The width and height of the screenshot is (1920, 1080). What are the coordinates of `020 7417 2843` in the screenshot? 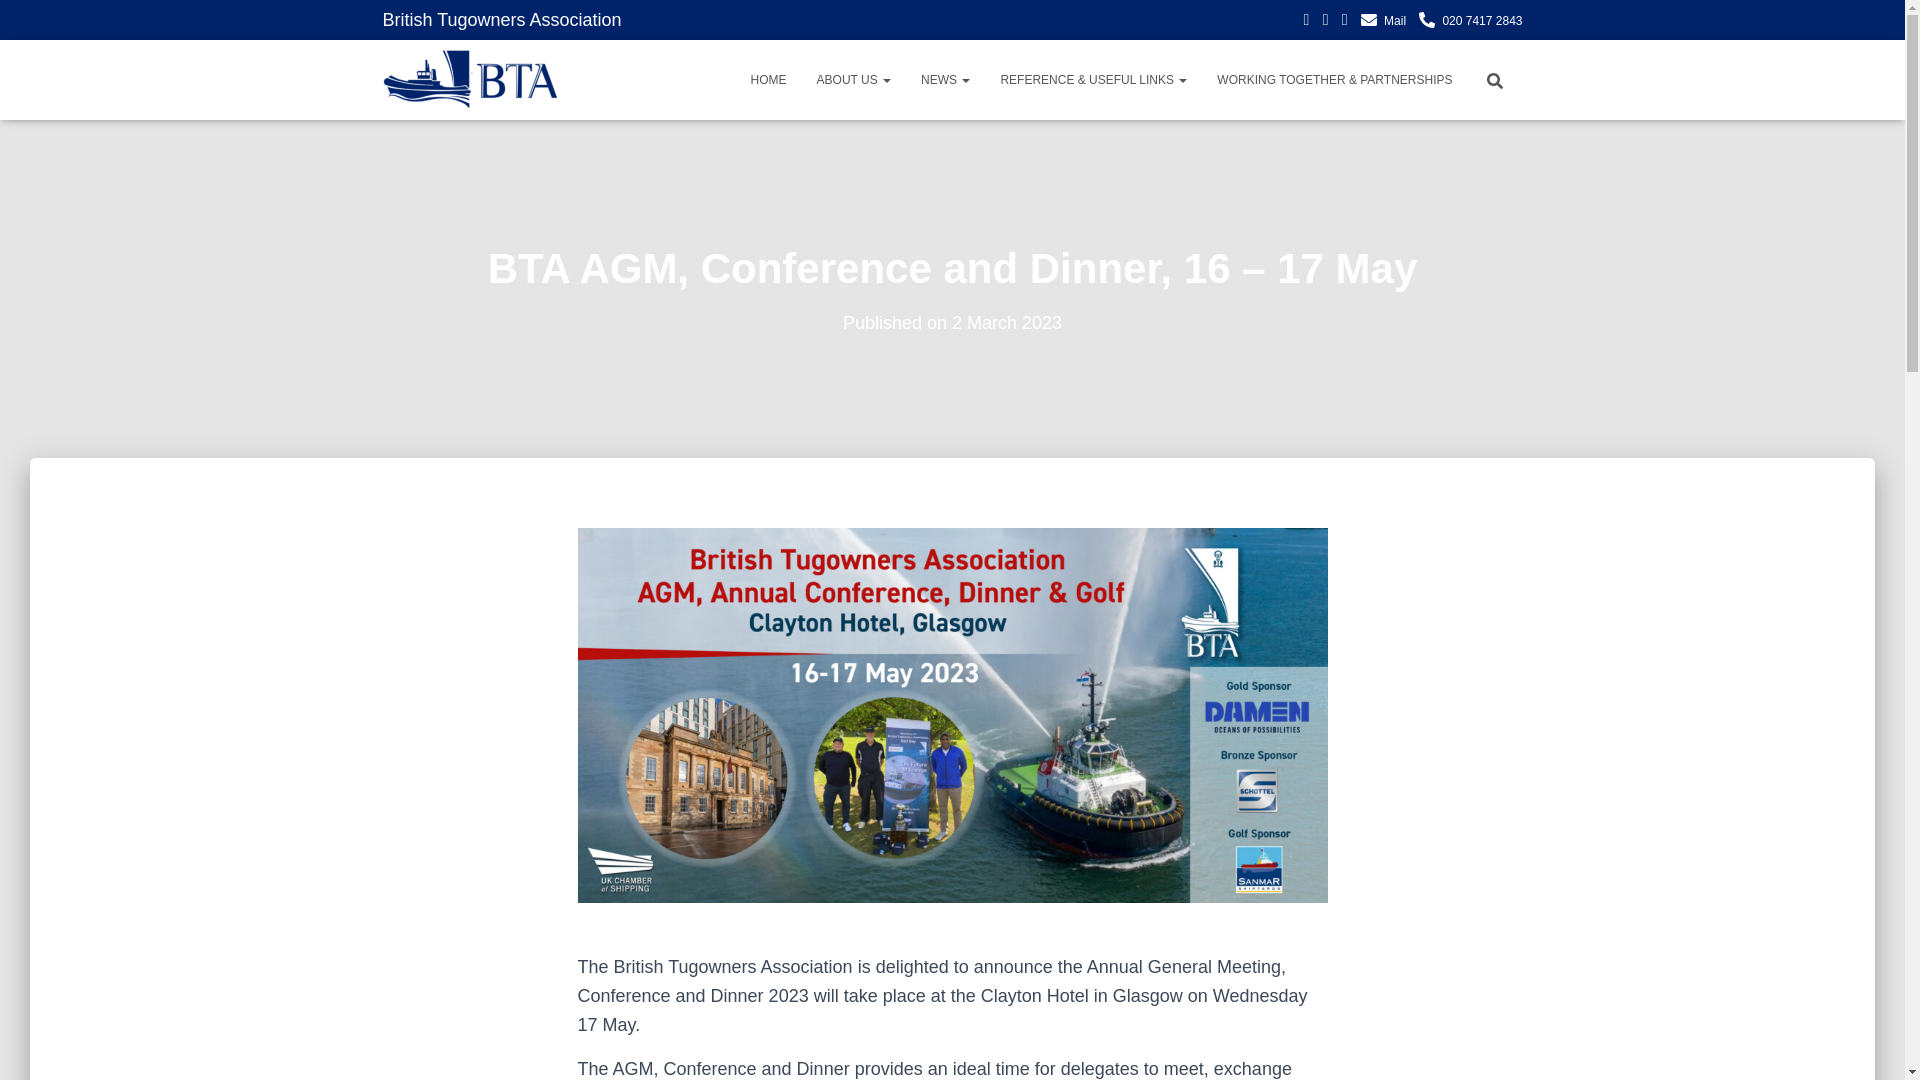 It's located at (1470, 21).